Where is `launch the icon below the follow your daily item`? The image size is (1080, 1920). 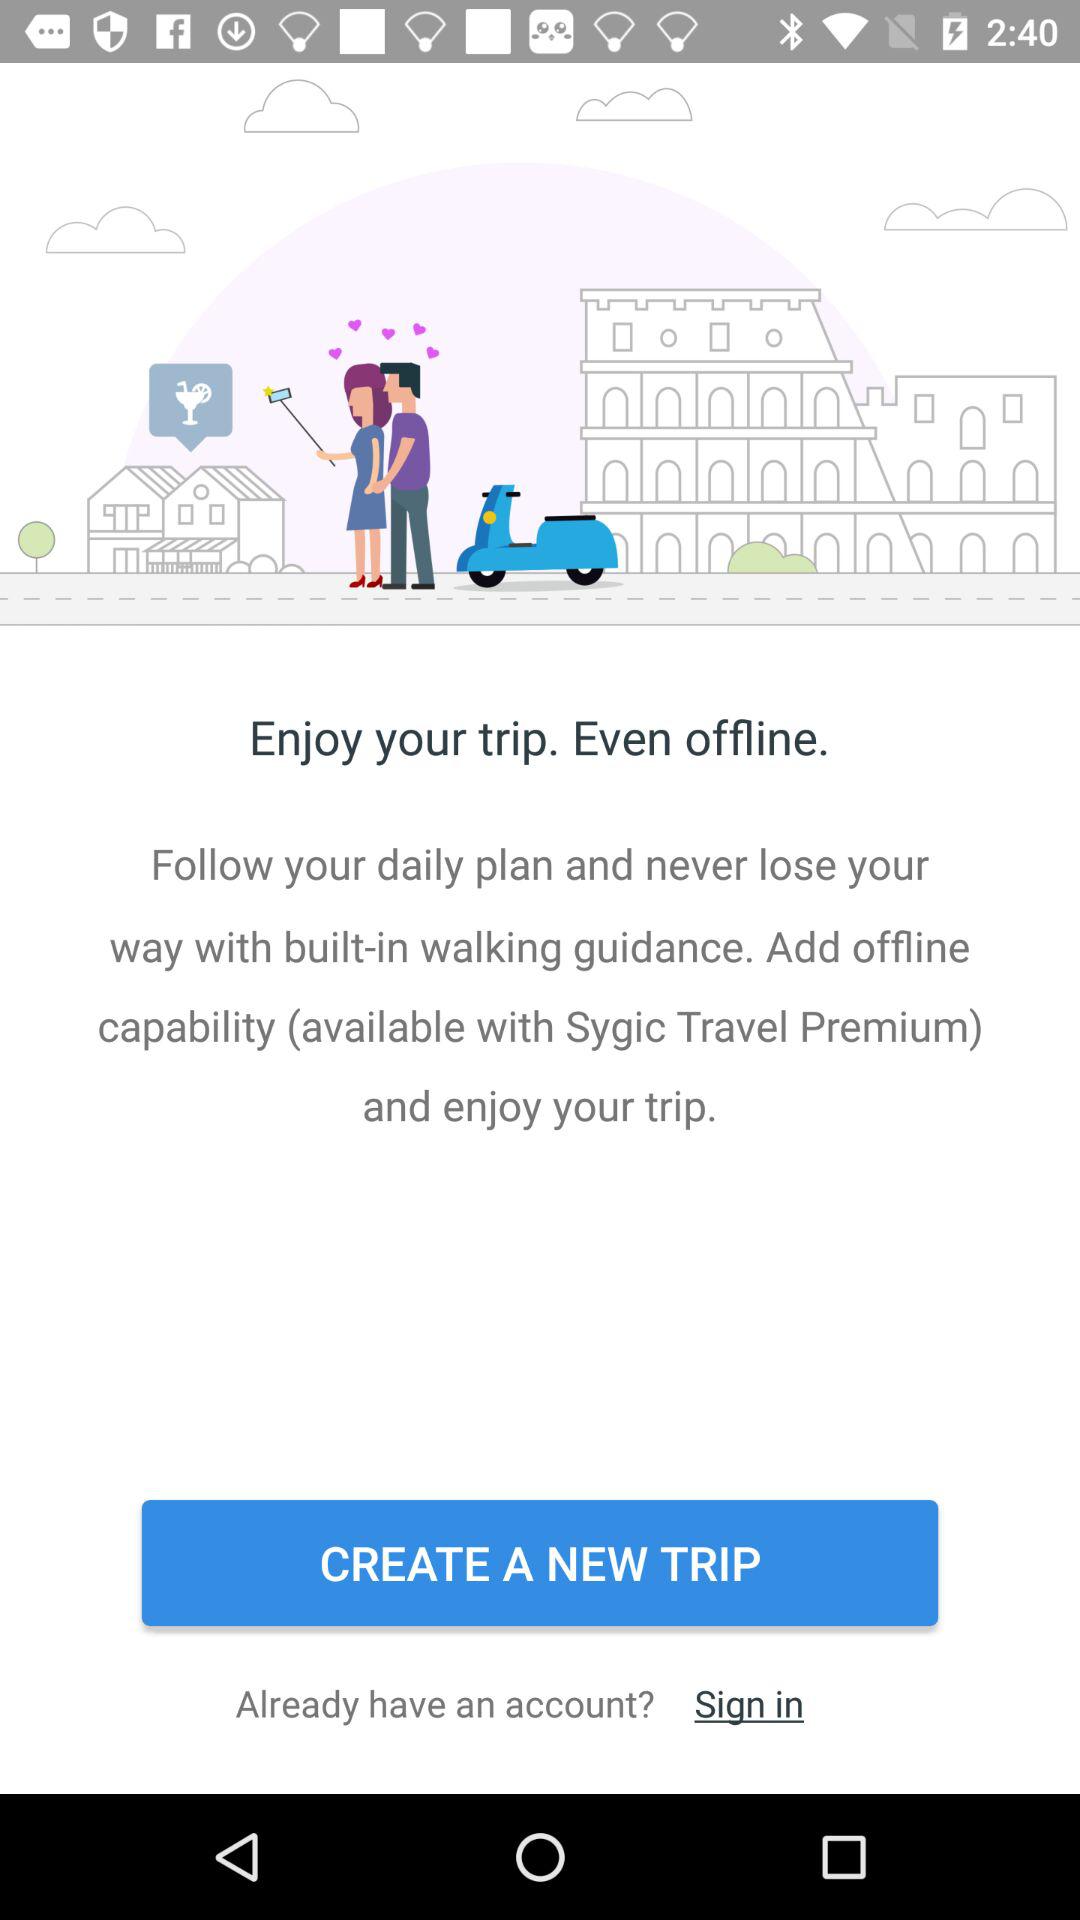 launch the icon below the follow your daily item is located at coordinates (540, 1563).